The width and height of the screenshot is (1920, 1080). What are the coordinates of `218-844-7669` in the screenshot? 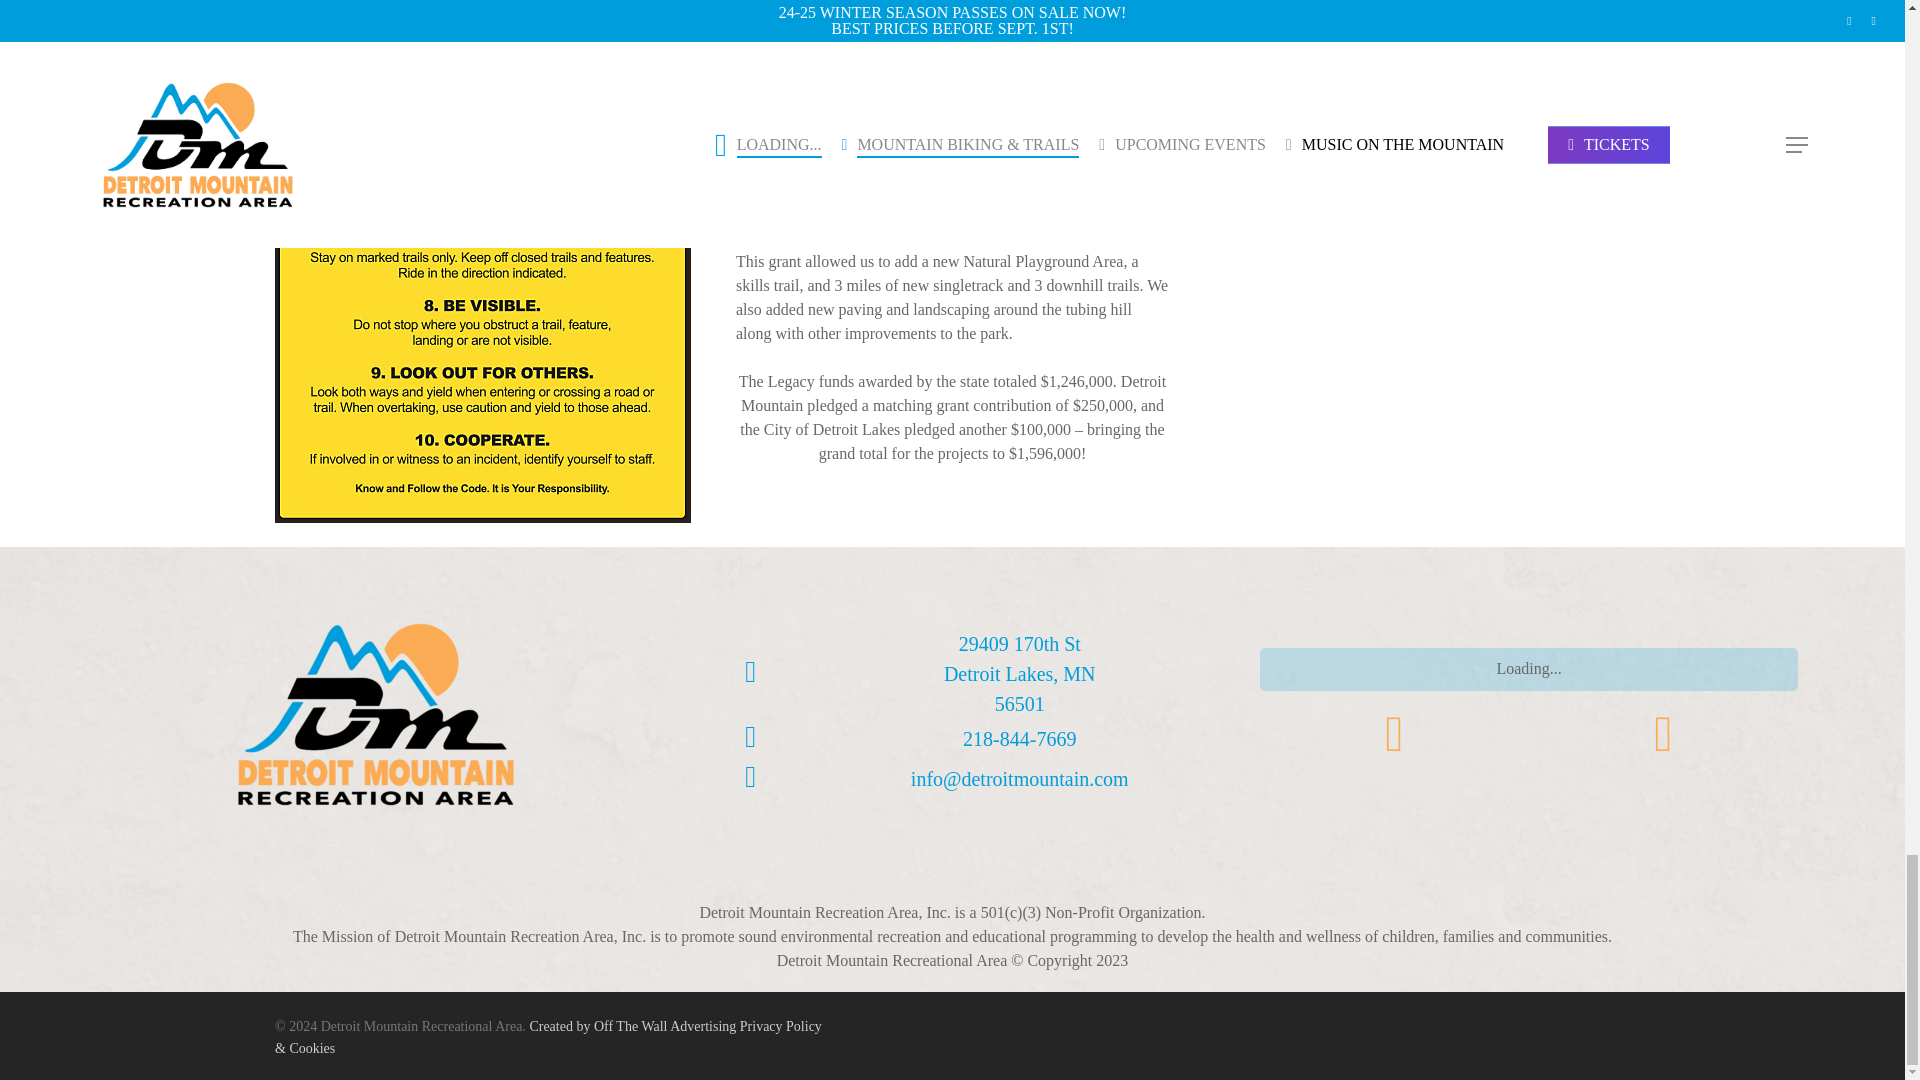 It's located at (1019, 738).